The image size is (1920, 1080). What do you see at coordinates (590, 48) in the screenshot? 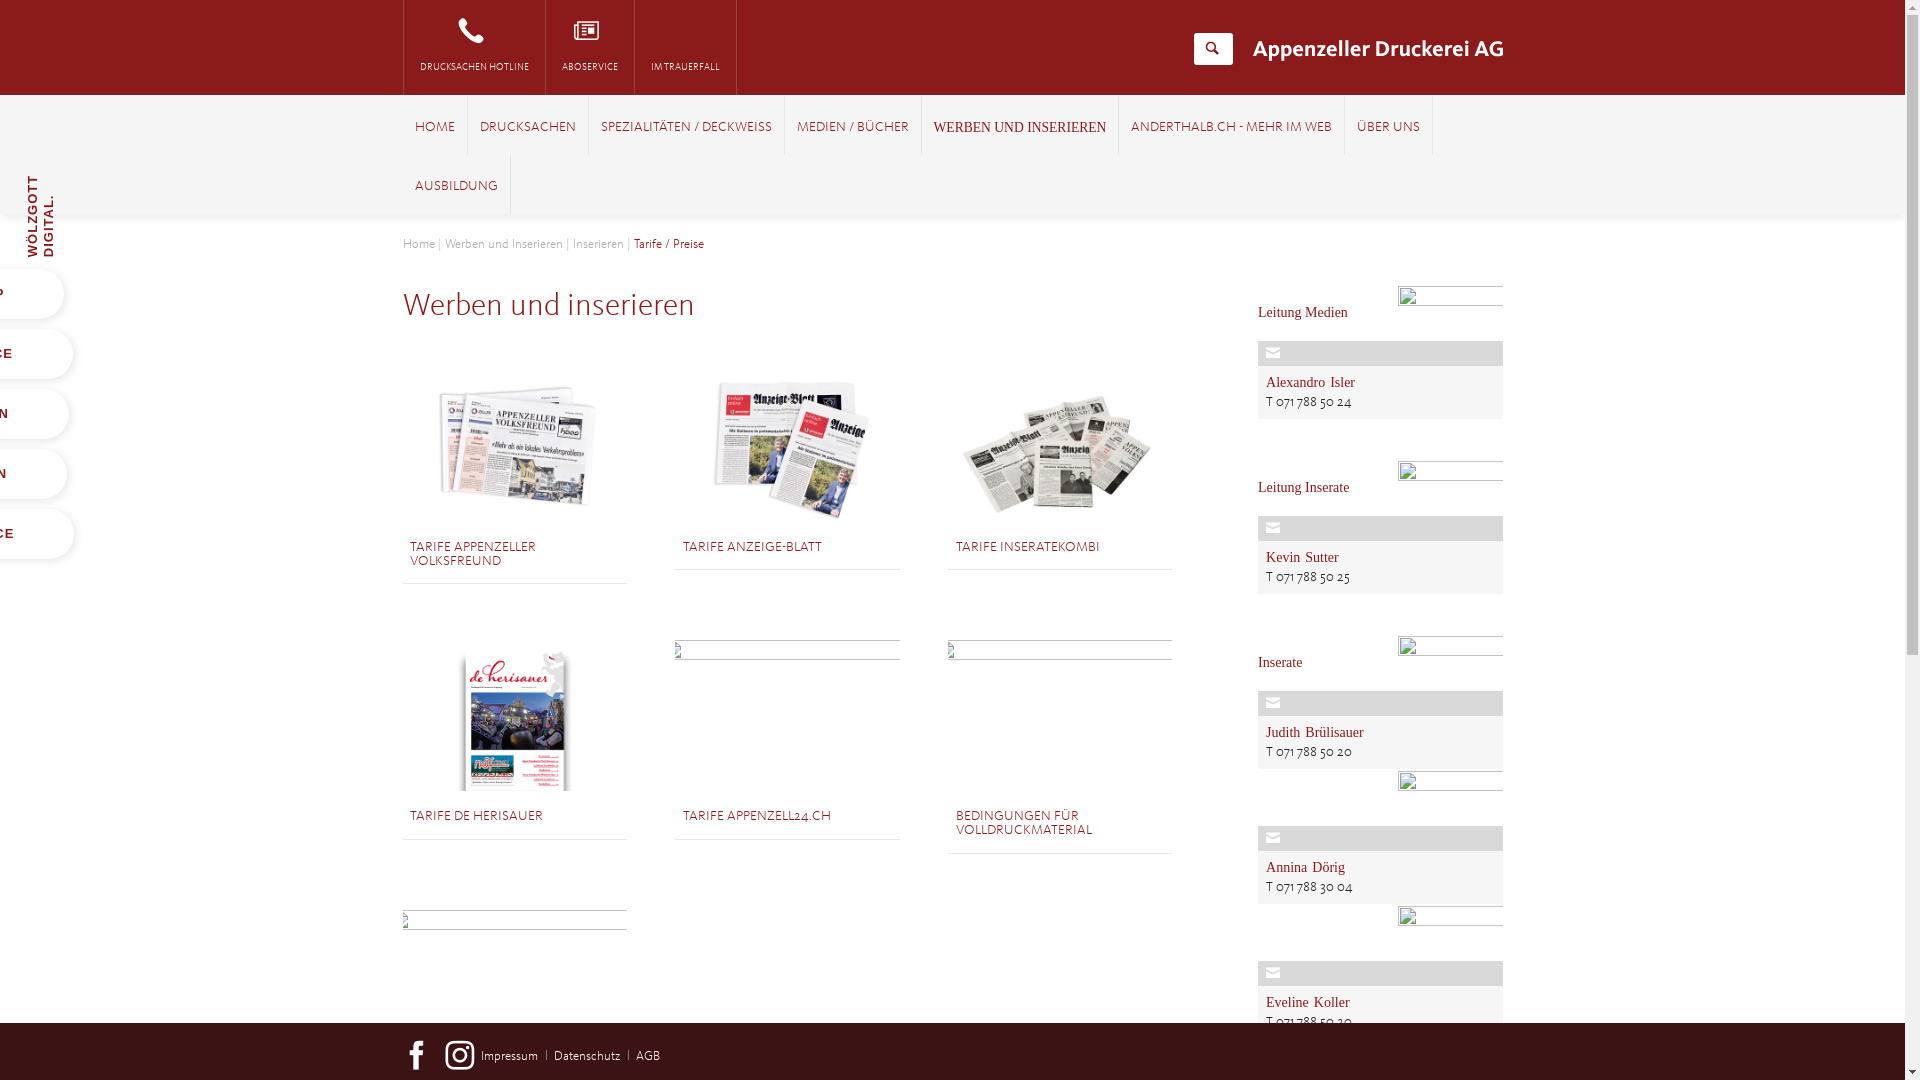
I see `ABOSERVICE` at bounding box center [590, 48].